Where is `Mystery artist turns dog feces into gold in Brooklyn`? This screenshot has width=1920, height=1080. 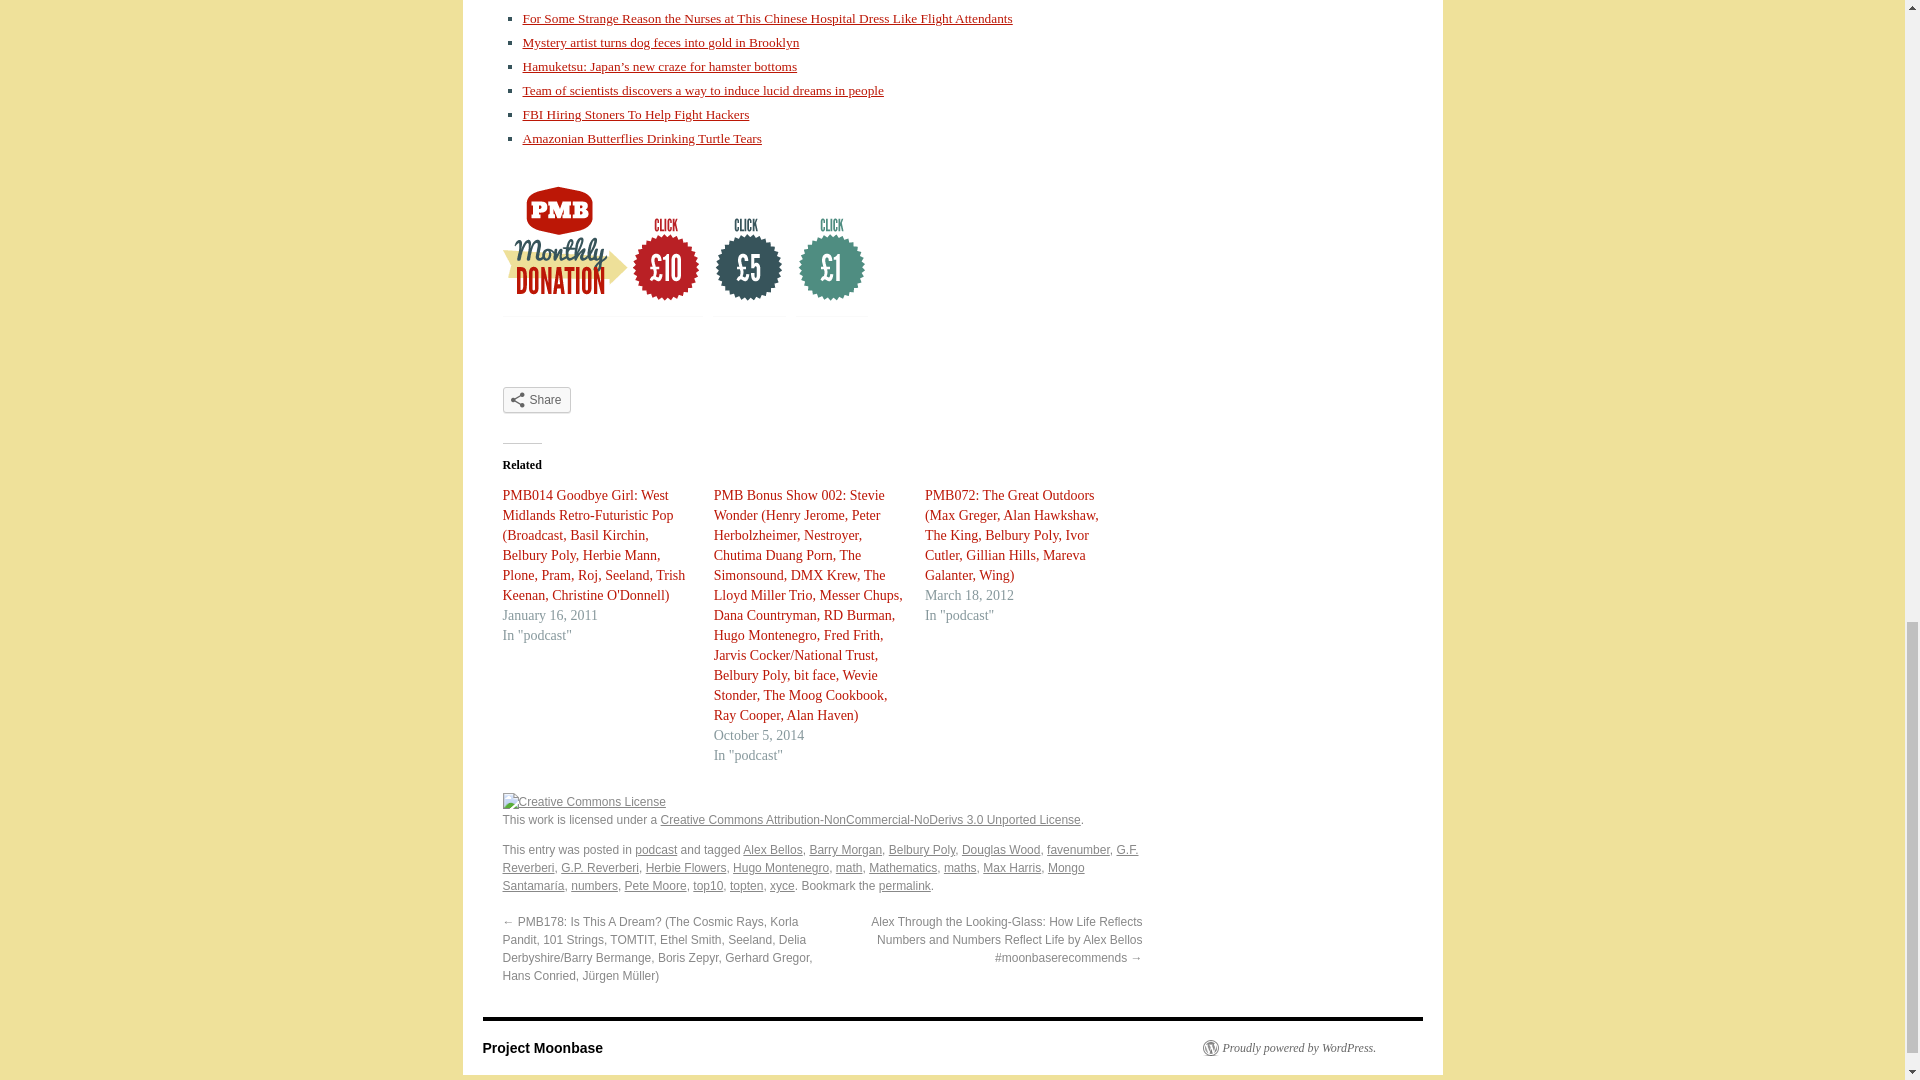 Mystery artist turns dog feces into gold in Brooklyn is located at coordinates (660, 42).